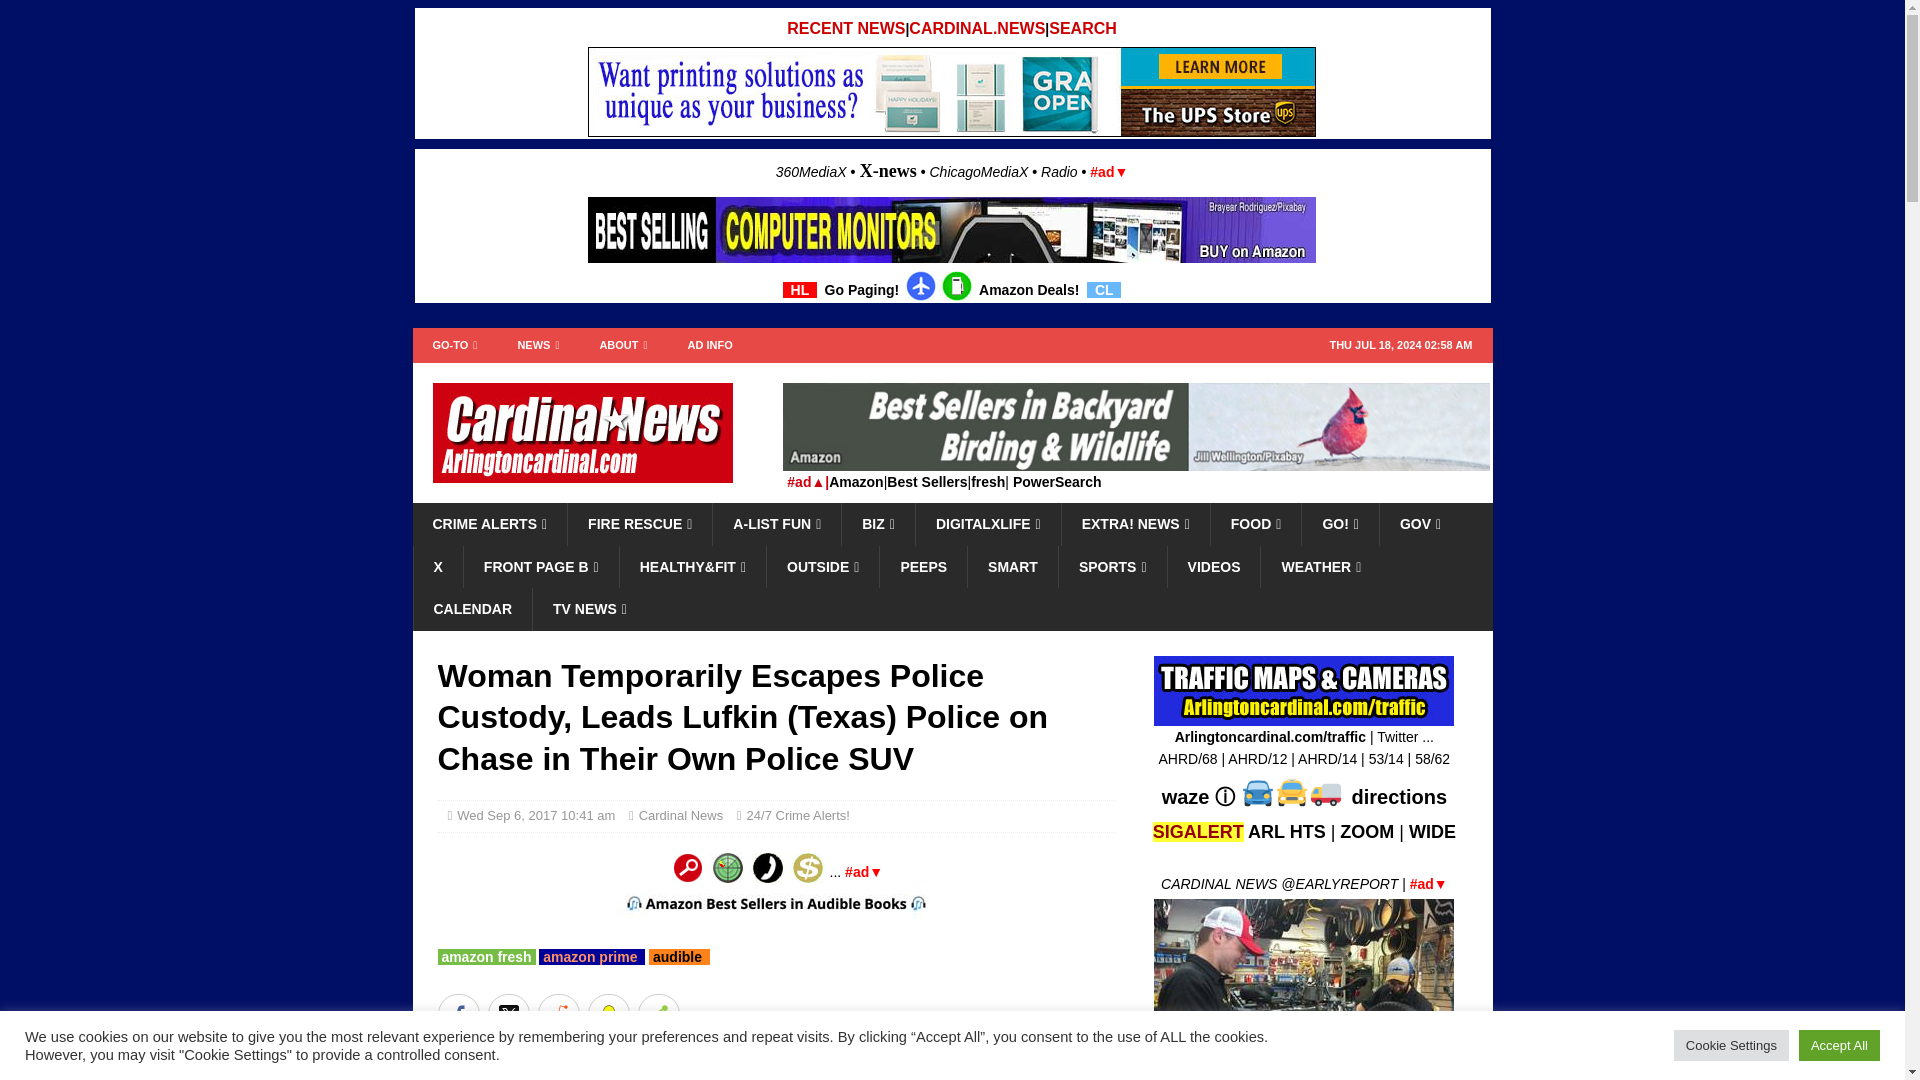 The image size is (1920, 1080). Describe the element at coordinates (1082, 28) in the screenshot. I see `SEARCH` at that location.